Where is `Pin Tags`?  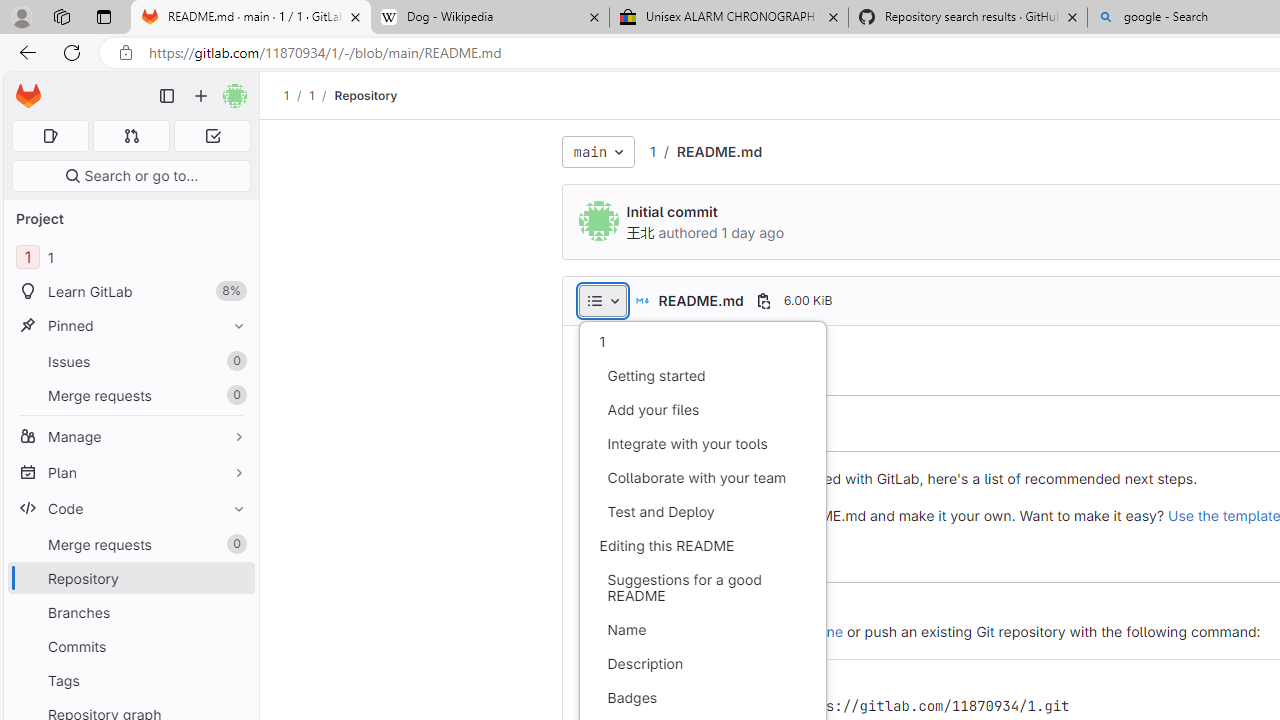 Pin Tags is located at coordinates (234, 680).